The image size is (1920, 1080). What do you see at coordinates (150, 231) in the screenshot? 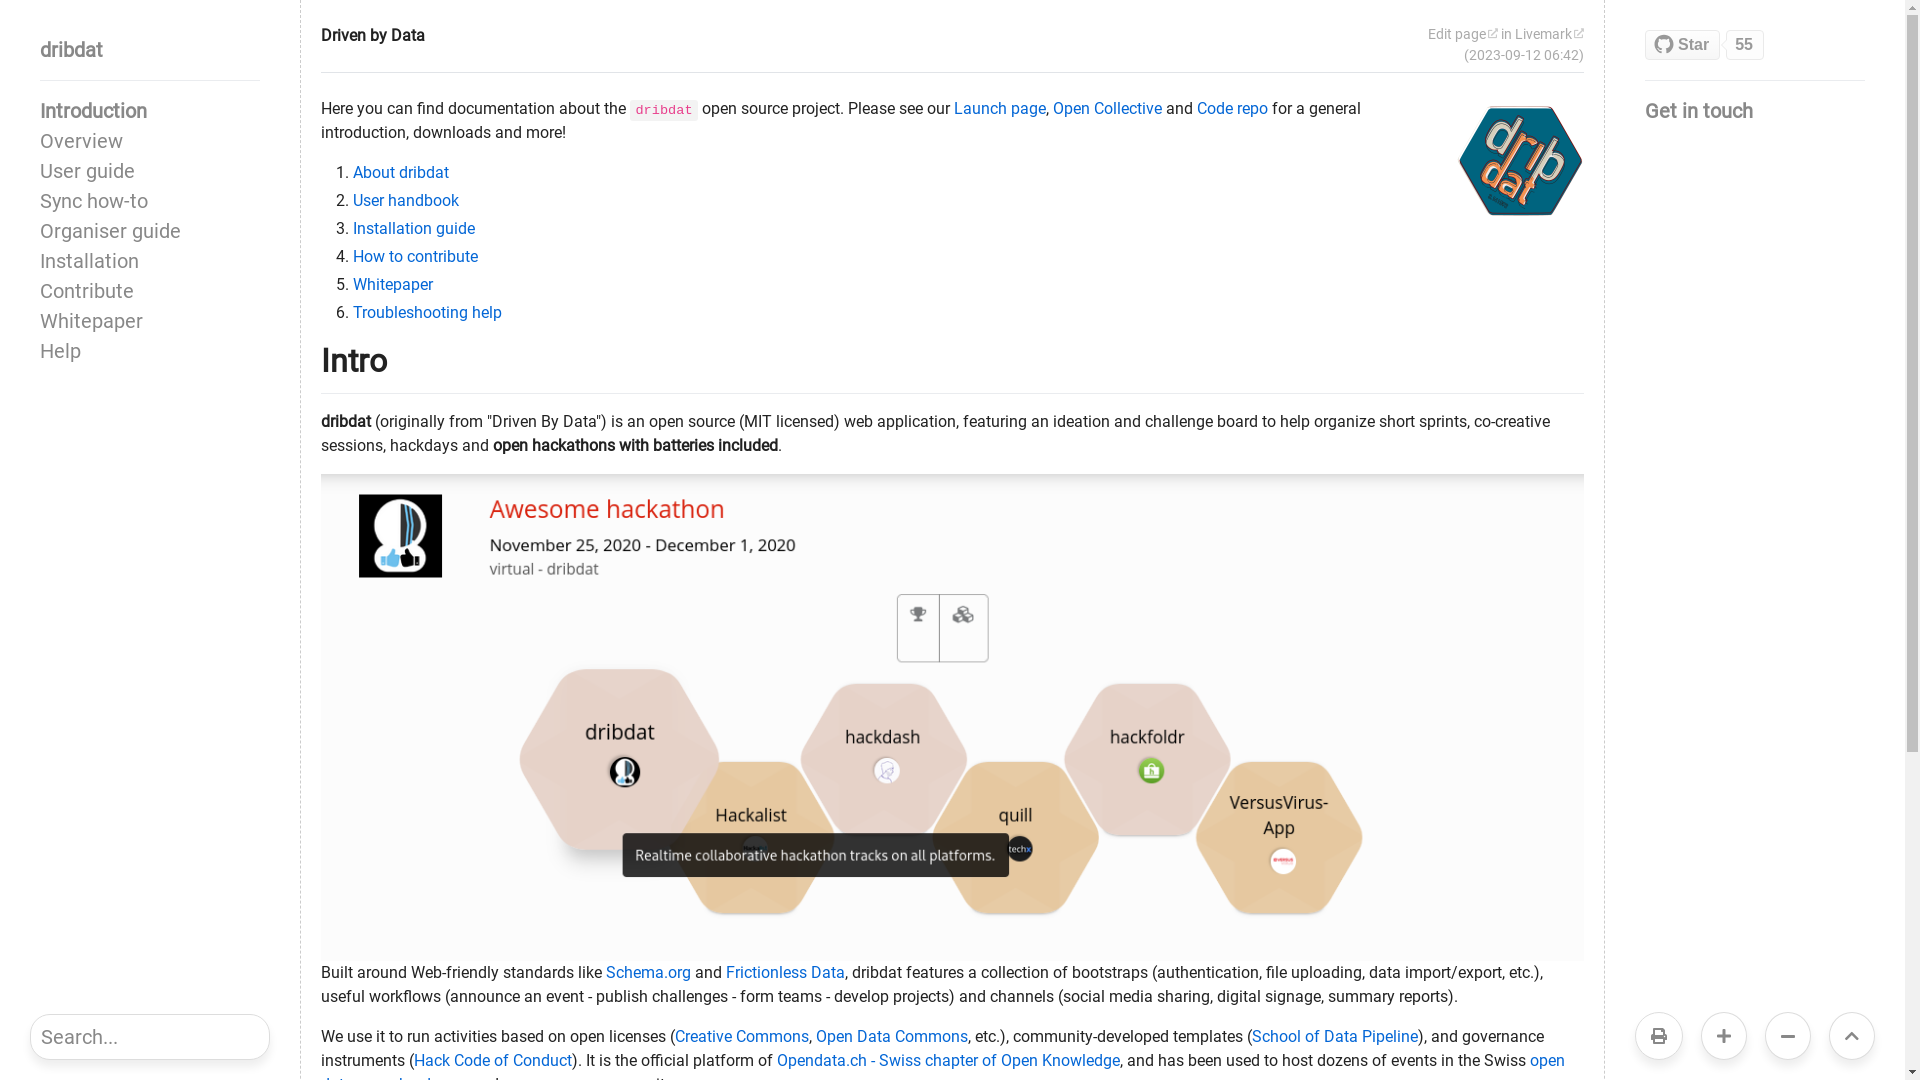
I see `Organiser guide` at bounding box center [150, 231].